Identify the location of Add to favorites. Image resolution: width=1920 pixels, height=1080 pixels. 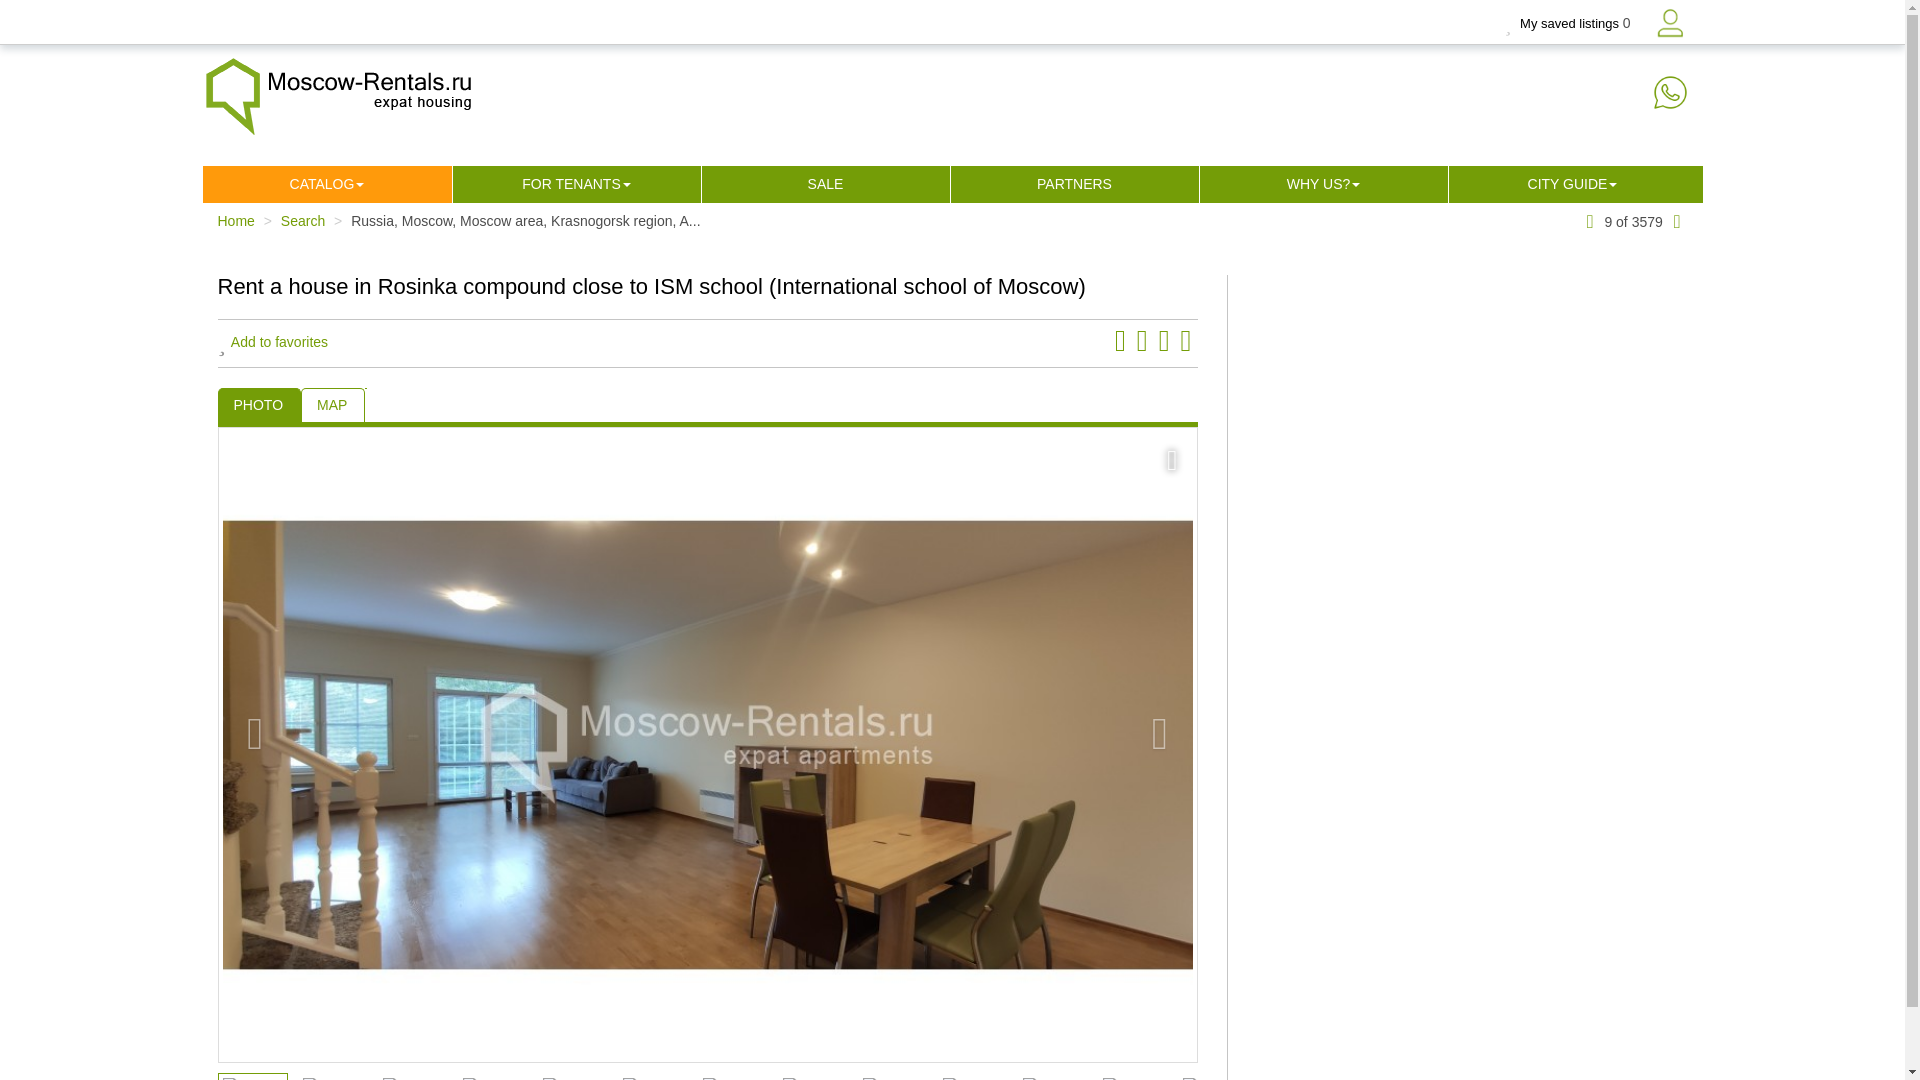
(273, 341).